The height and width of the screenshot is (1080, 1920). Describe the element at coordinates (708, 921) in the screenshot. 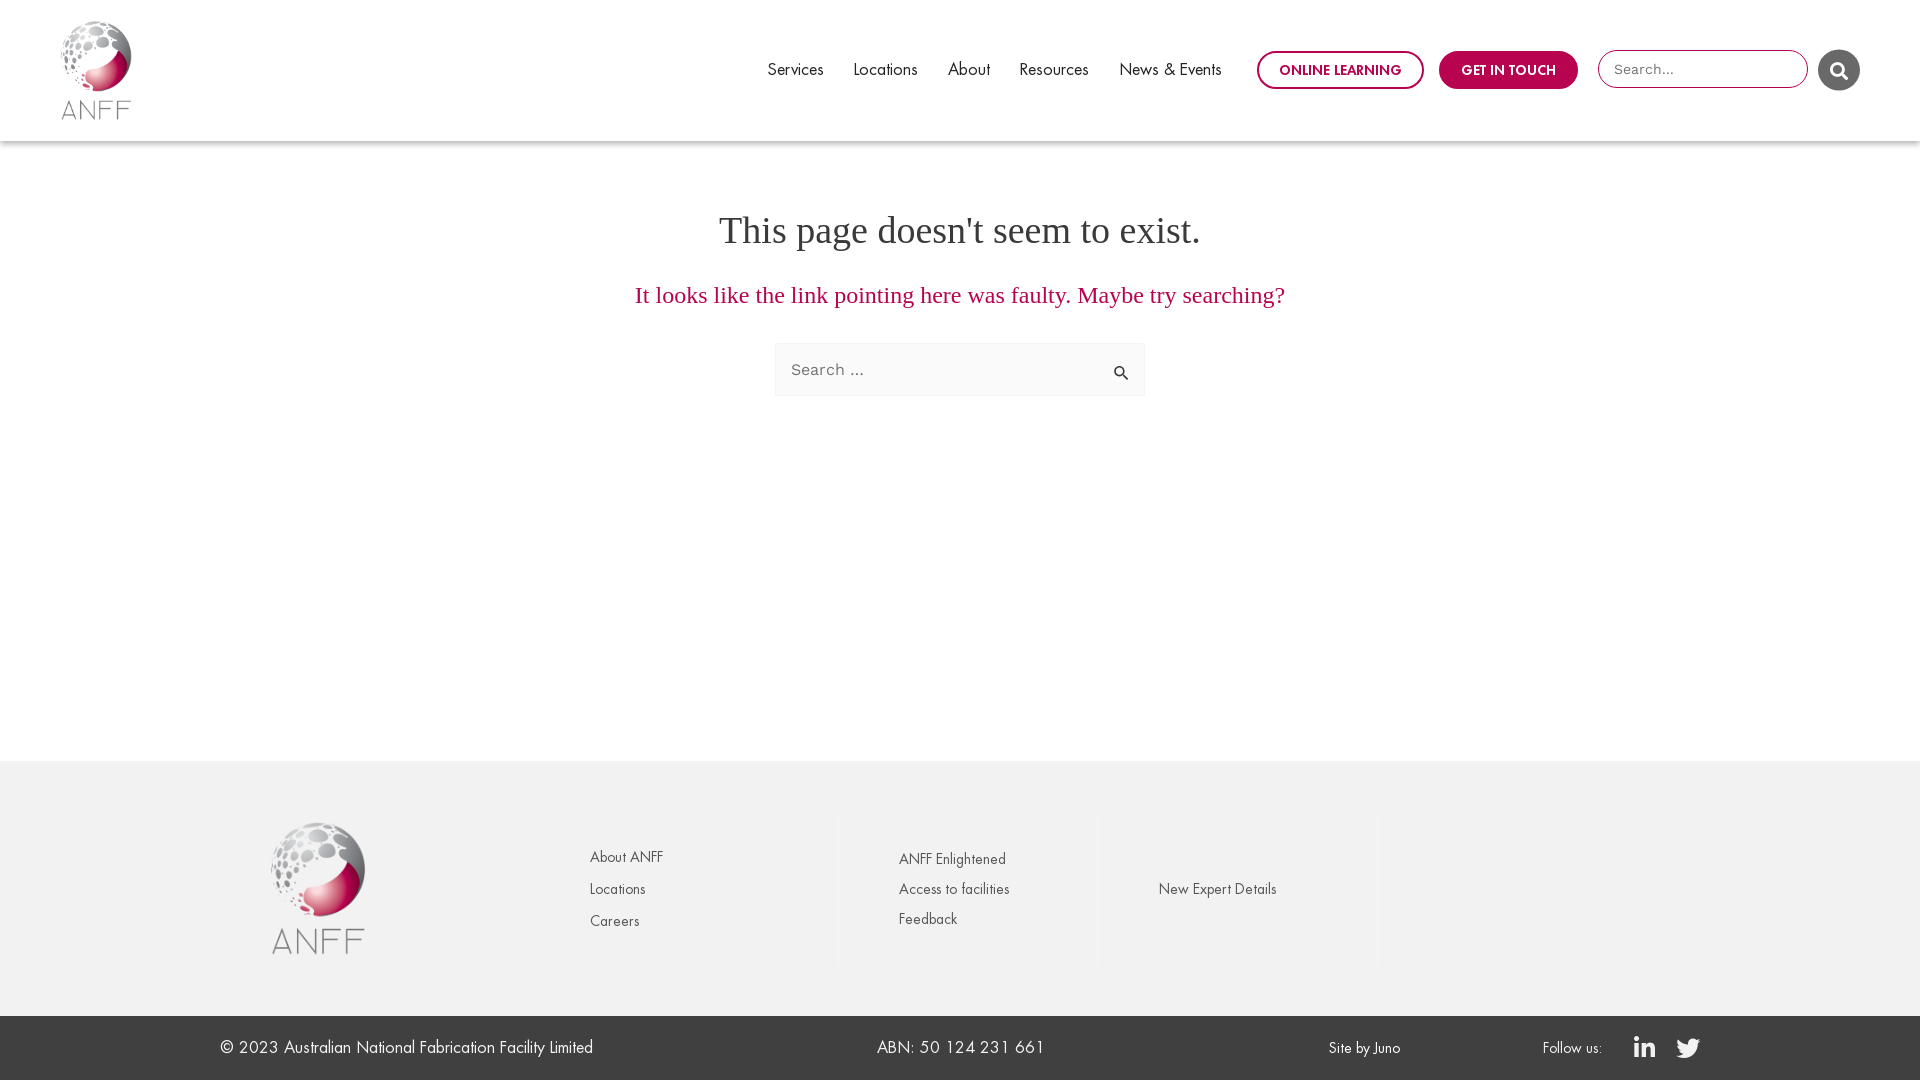

I see `Careers` at that location.